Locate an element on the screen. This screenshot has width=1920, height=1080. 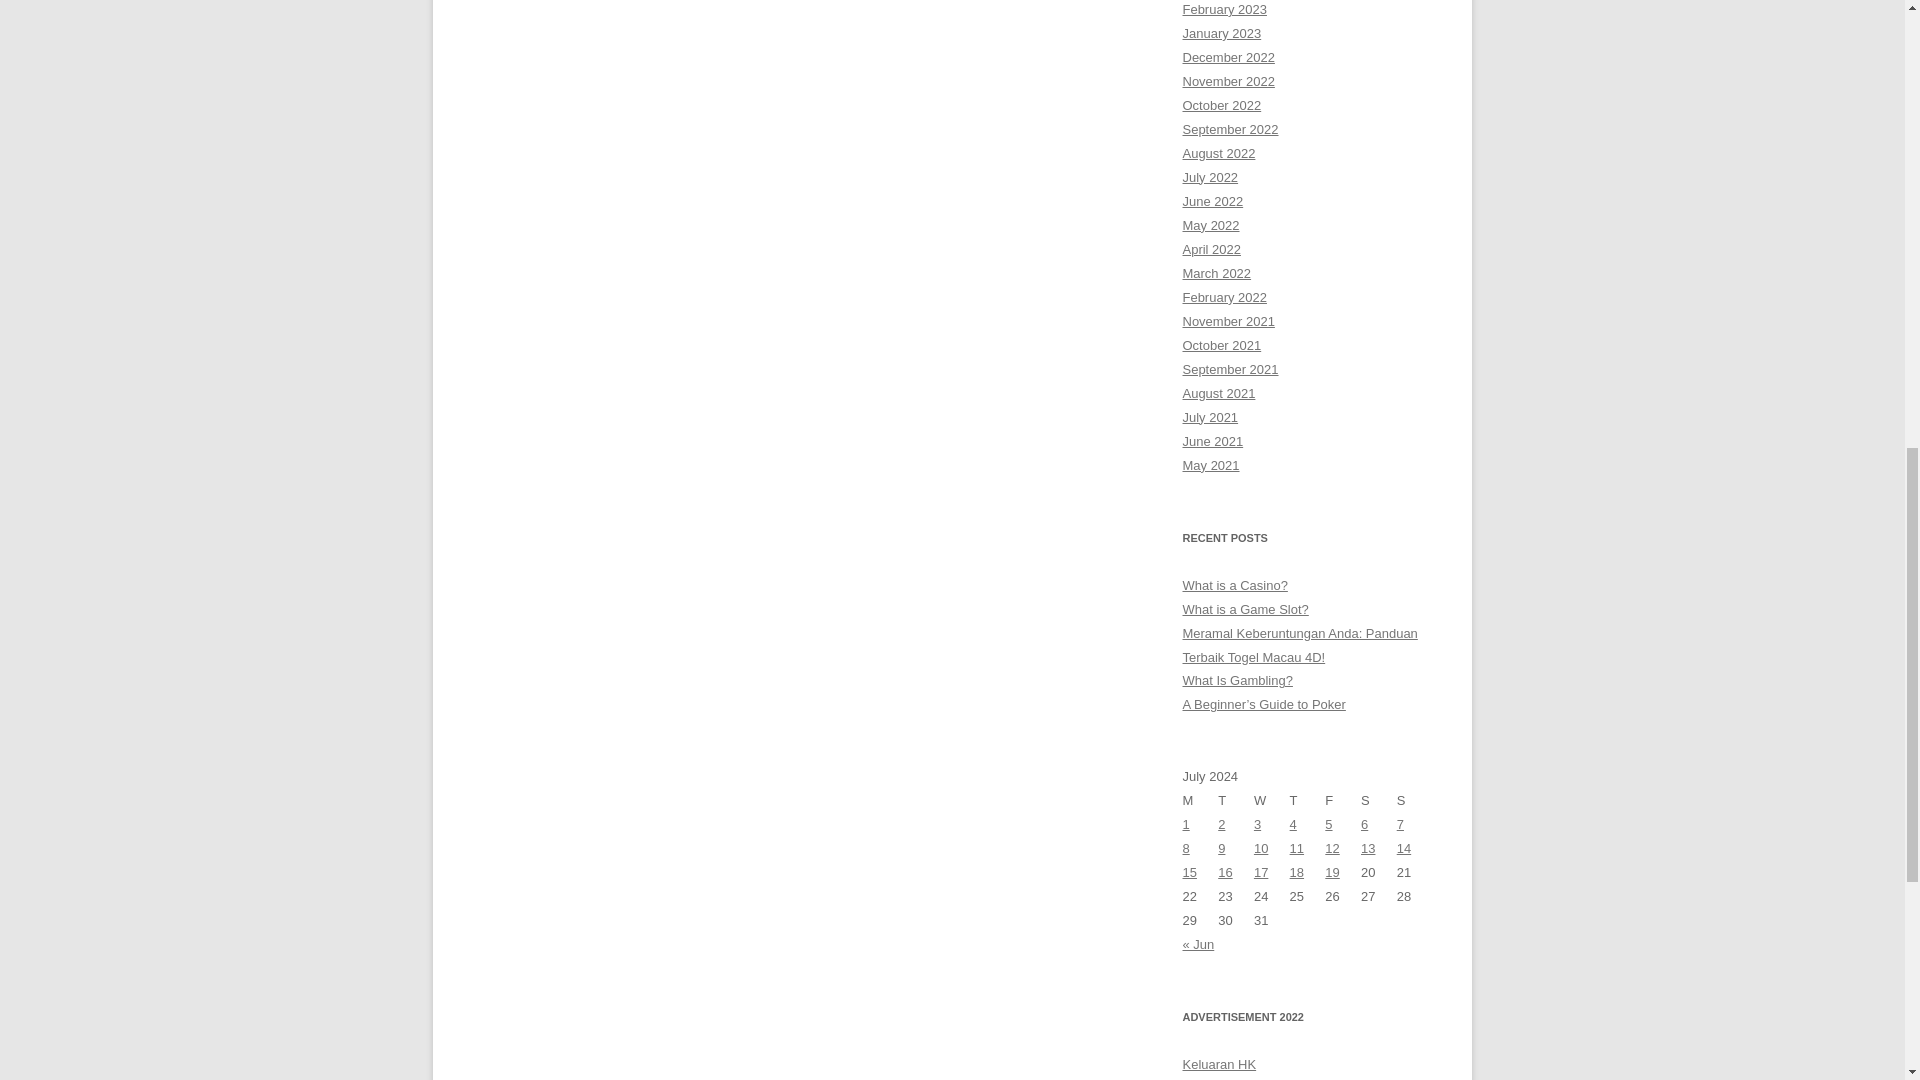
August 2022 is located at coordinates (1218, 152).